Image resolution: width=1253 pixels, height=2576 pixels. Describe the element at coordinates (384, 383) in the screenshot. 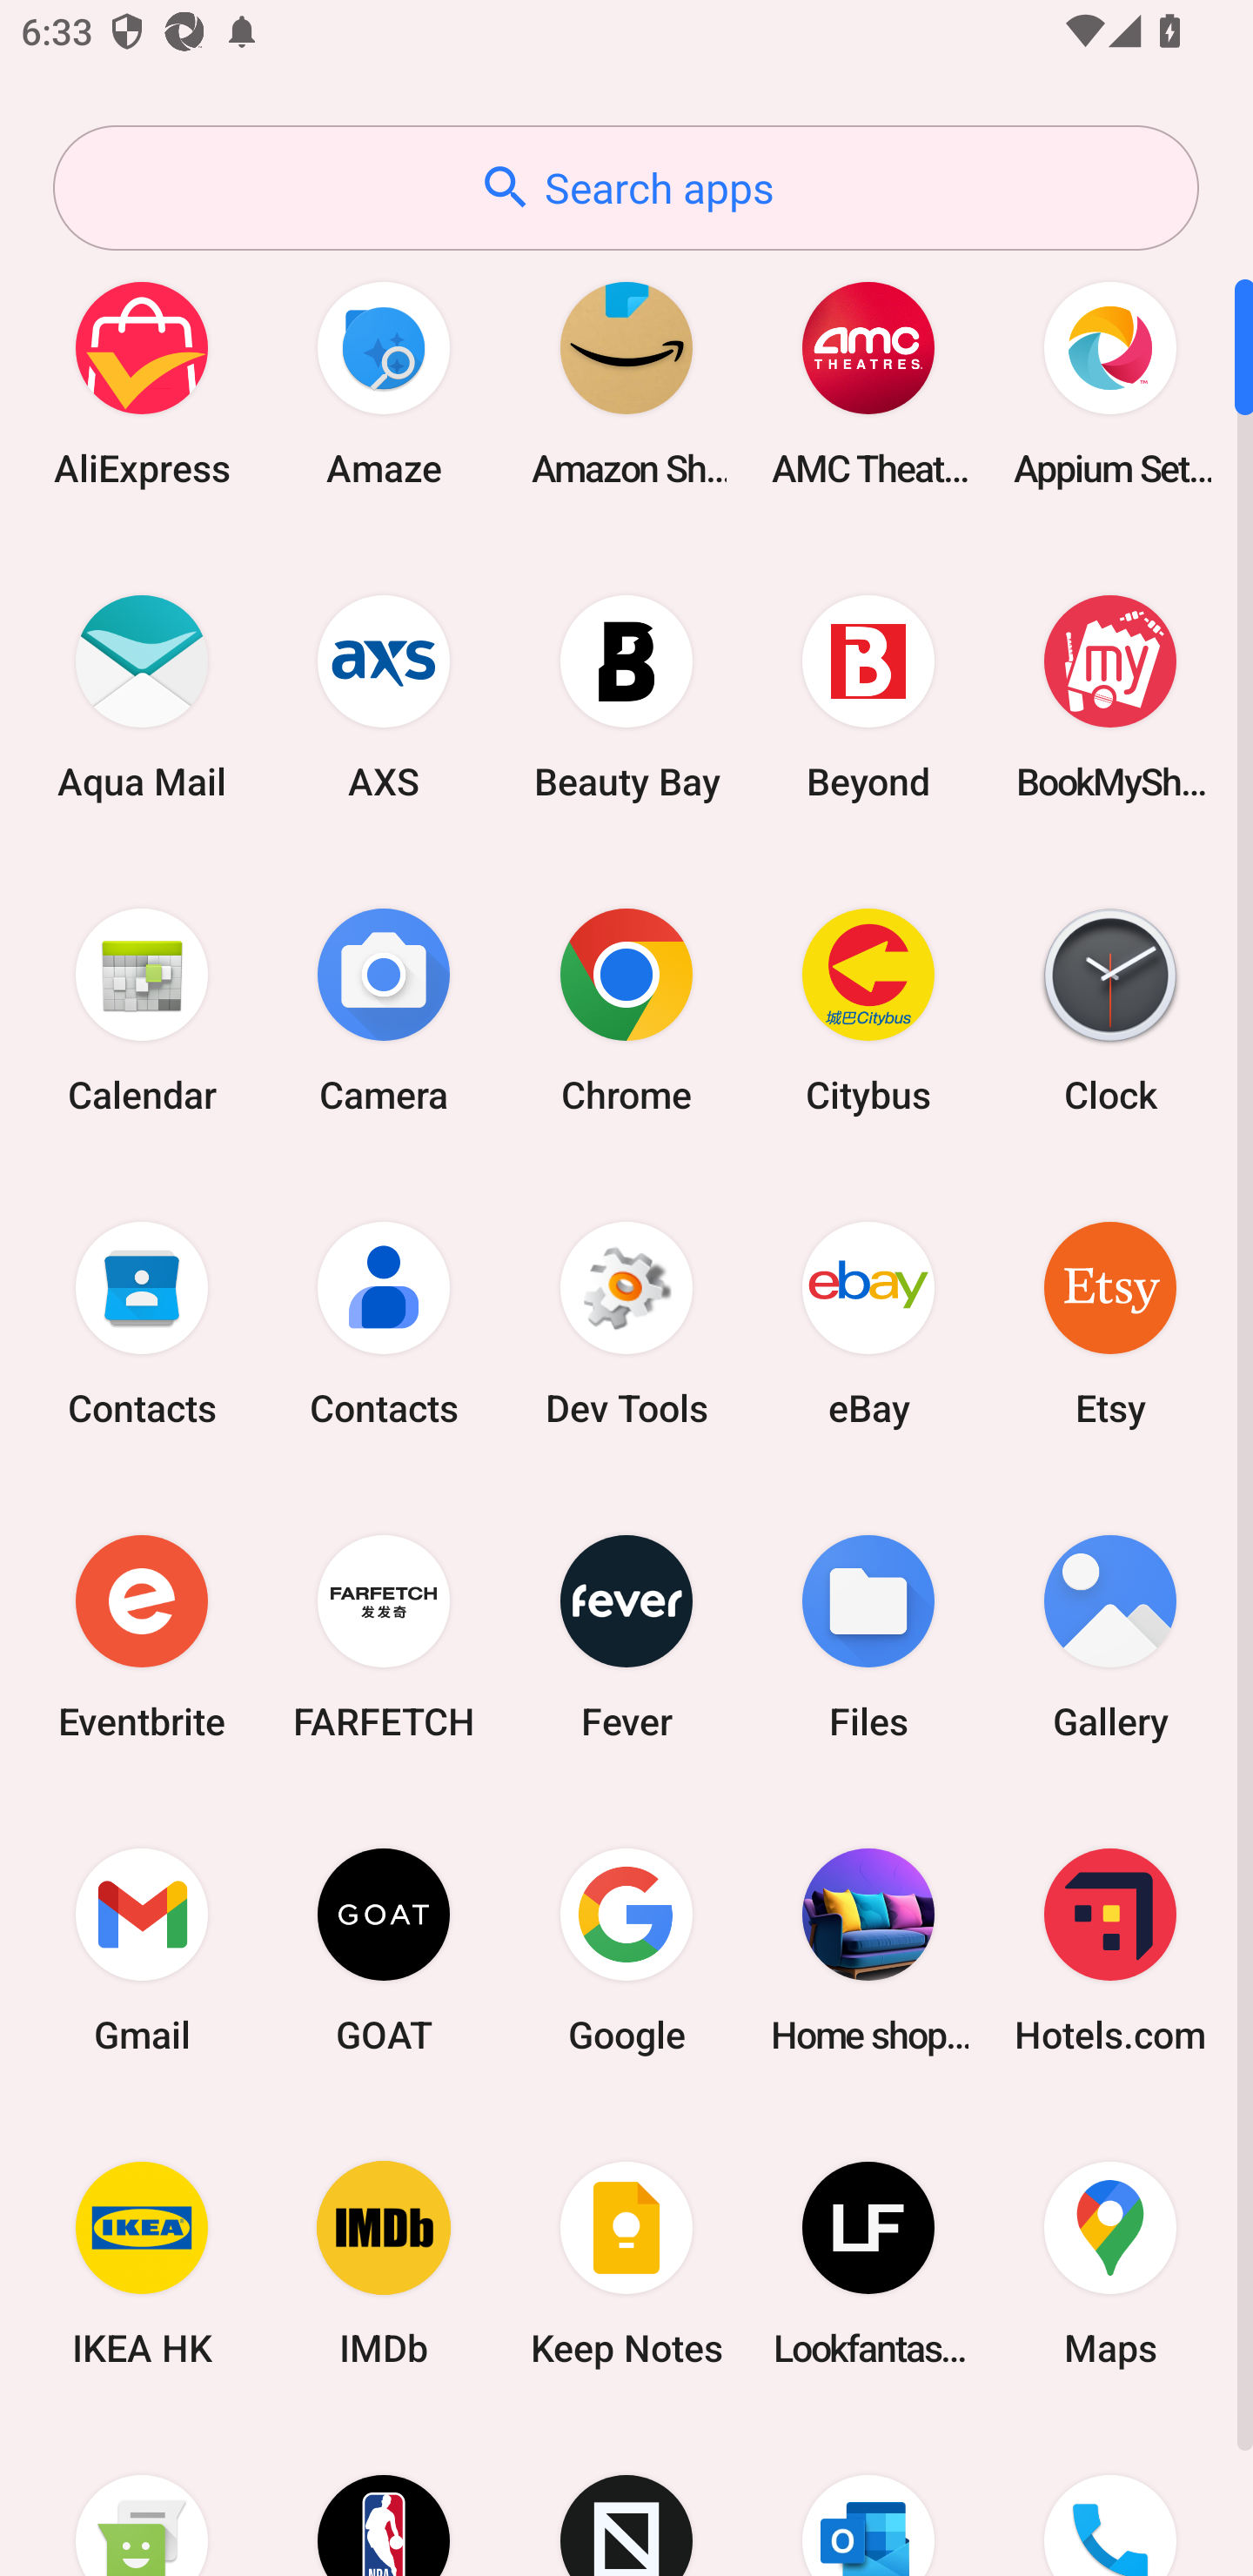

I see `Amaze` at that location.